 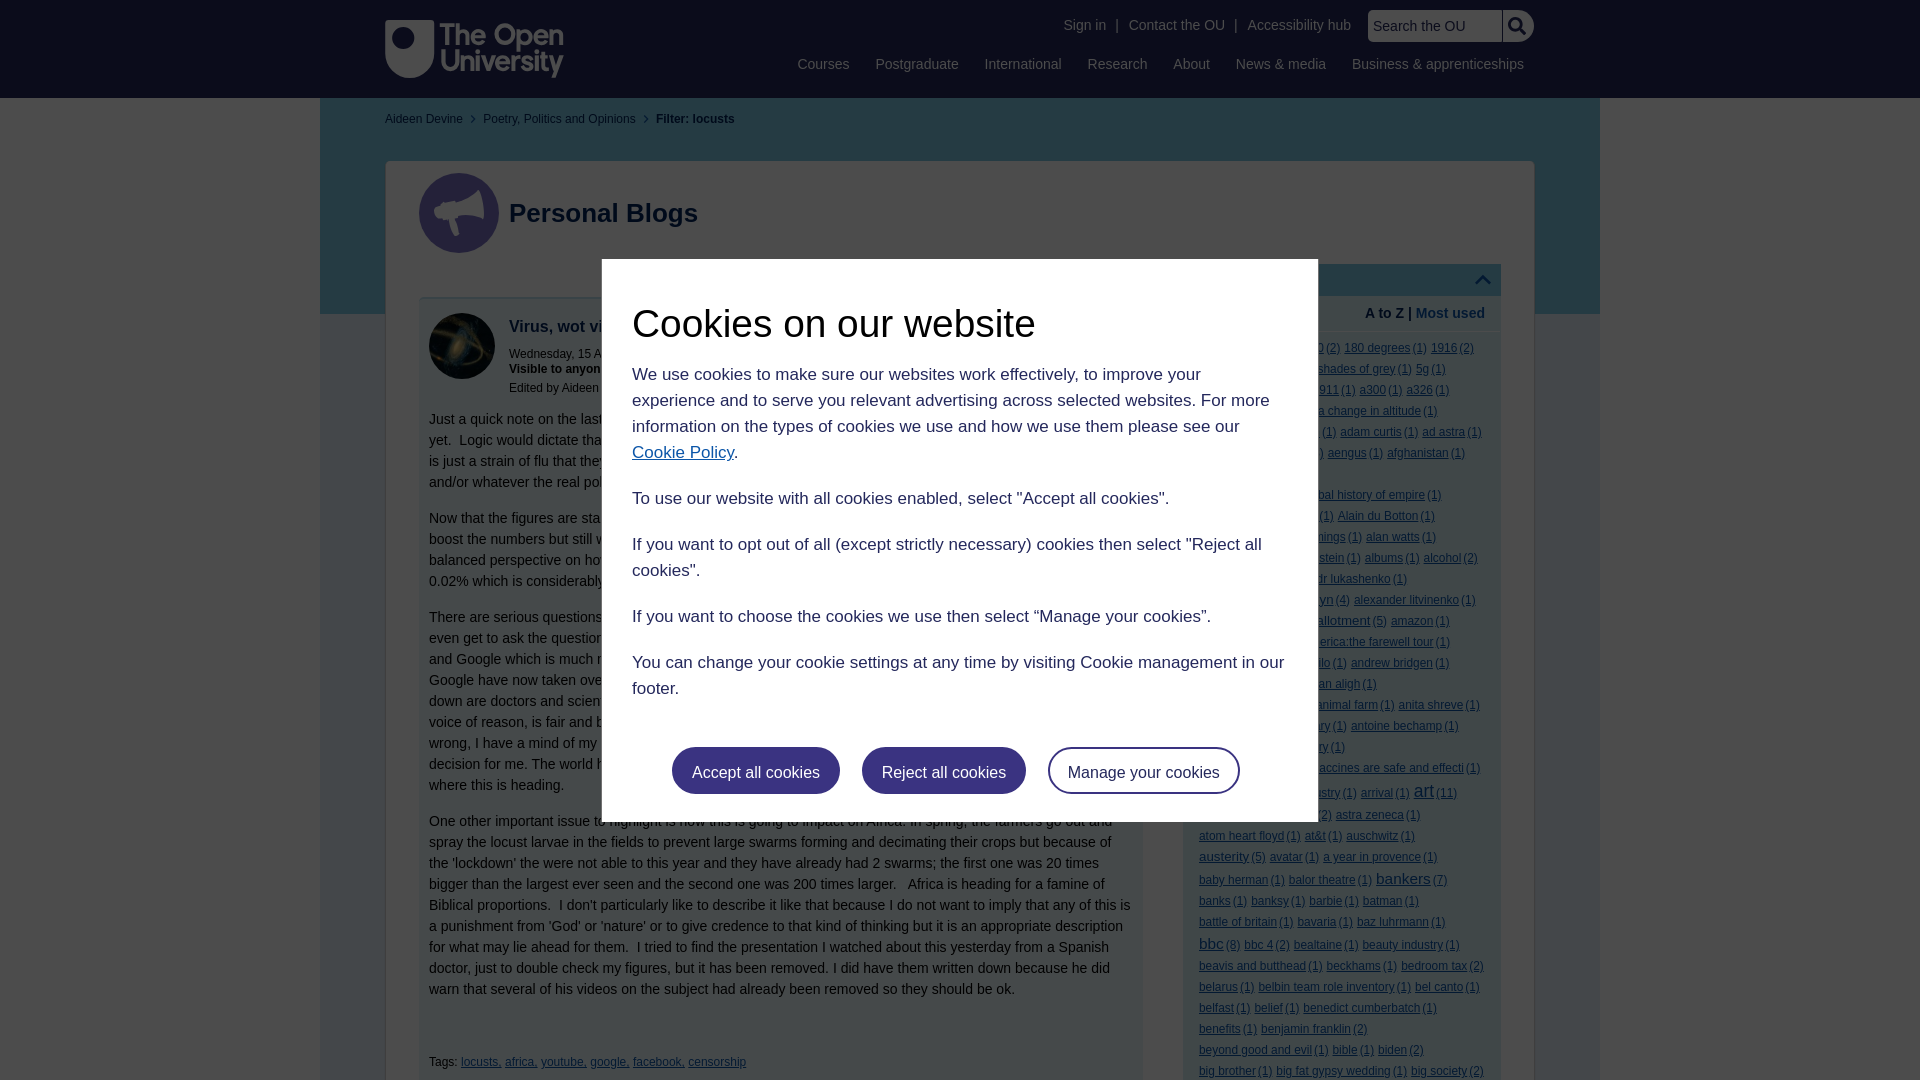 I want to click on Search, so click(x=1516, y=26).